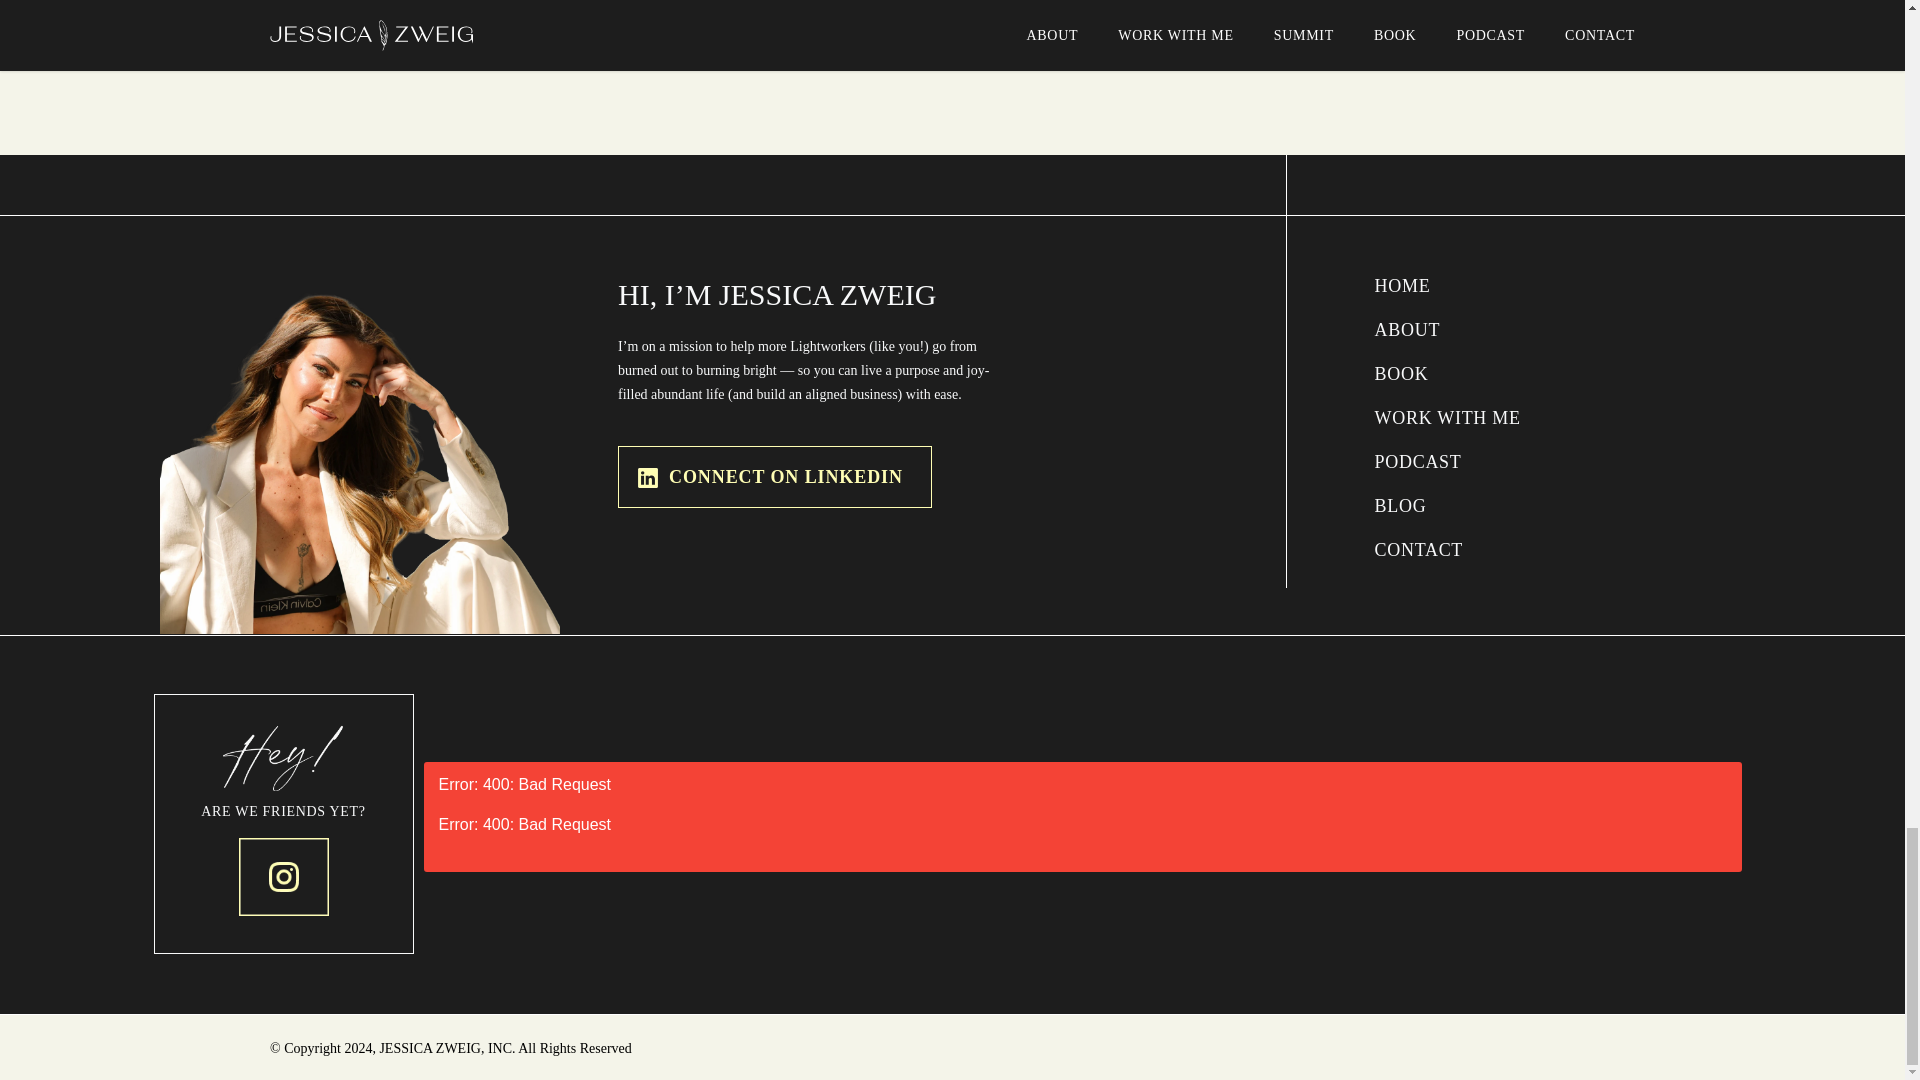 The width and height of the screenshot is (1920, 1080). I want to click on WORK WITH ME, so click(1474, 418).